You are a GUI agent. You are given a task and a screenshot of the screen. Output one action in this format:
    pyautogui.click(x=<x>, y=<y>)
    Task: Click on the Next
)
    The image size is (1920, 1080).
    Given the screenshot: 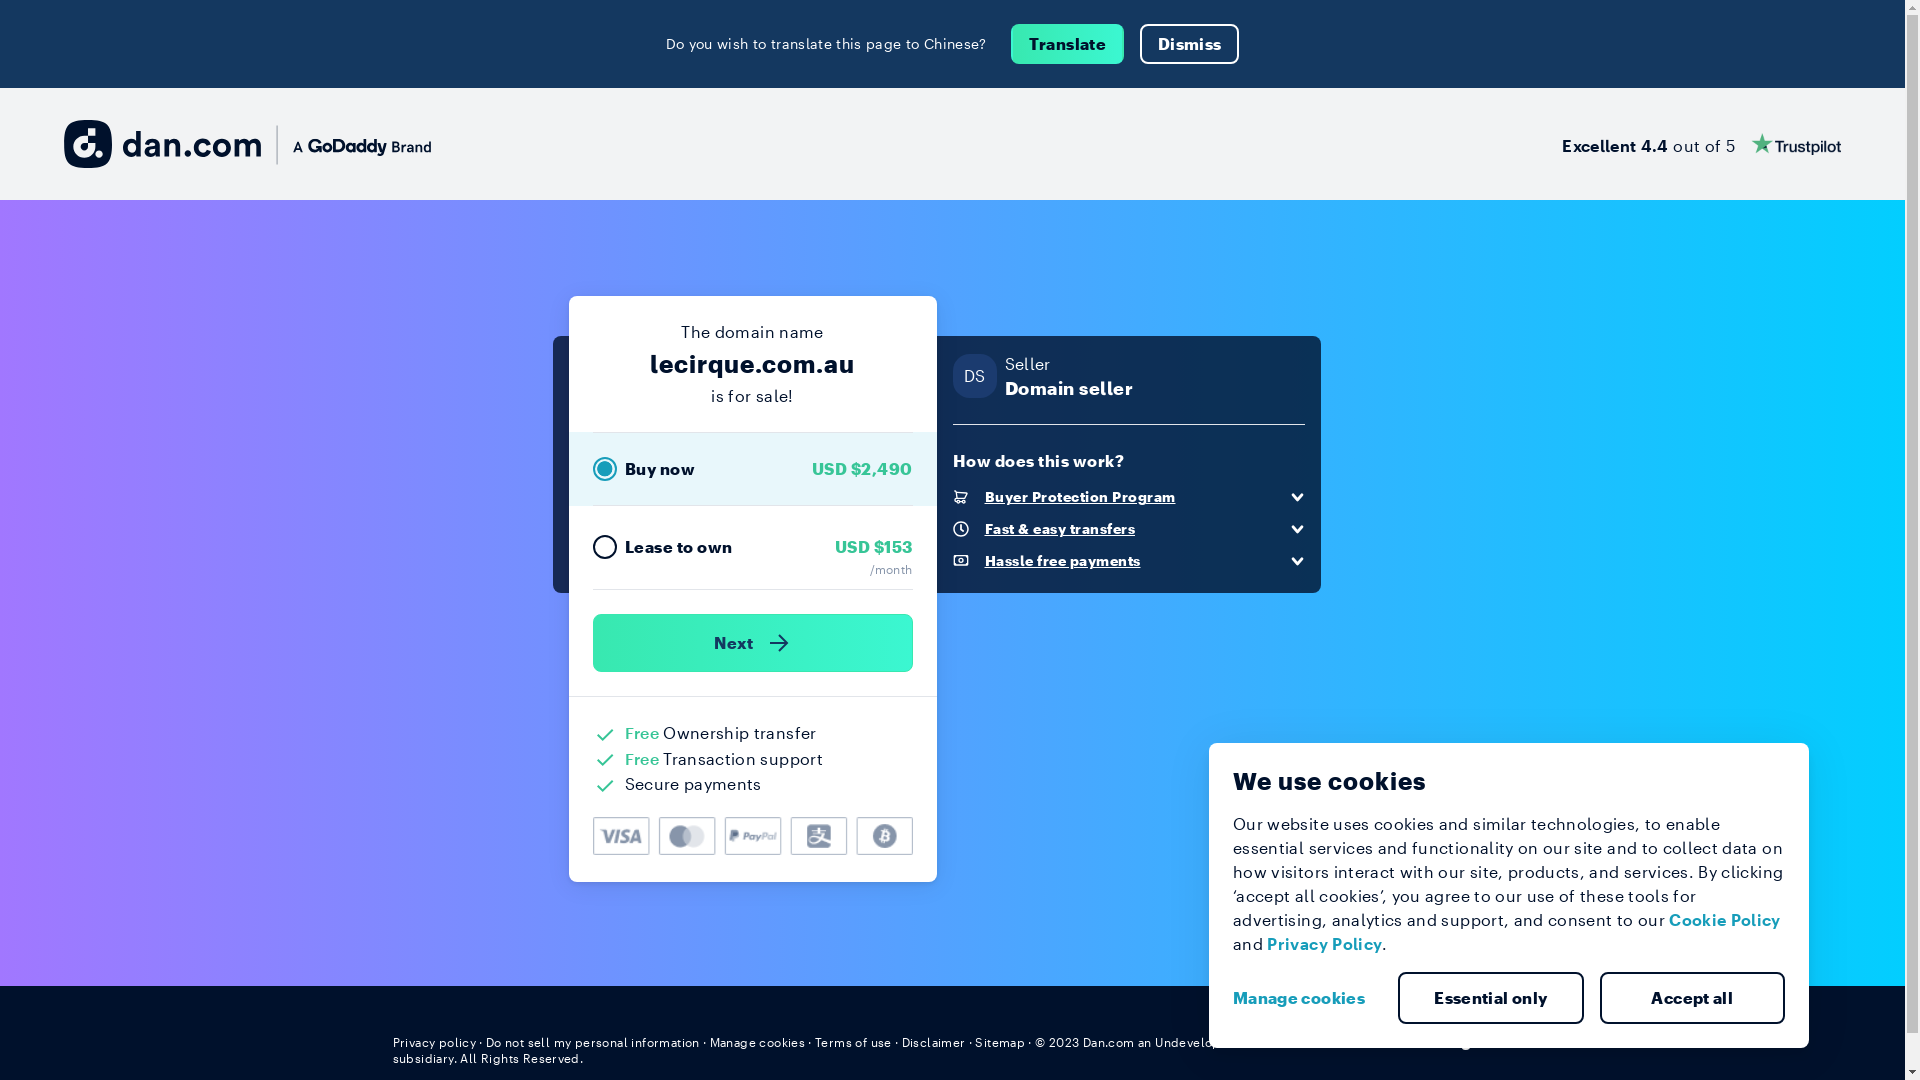 What is the action you would take?
    pyautogui.click(x=752, y=643)
    